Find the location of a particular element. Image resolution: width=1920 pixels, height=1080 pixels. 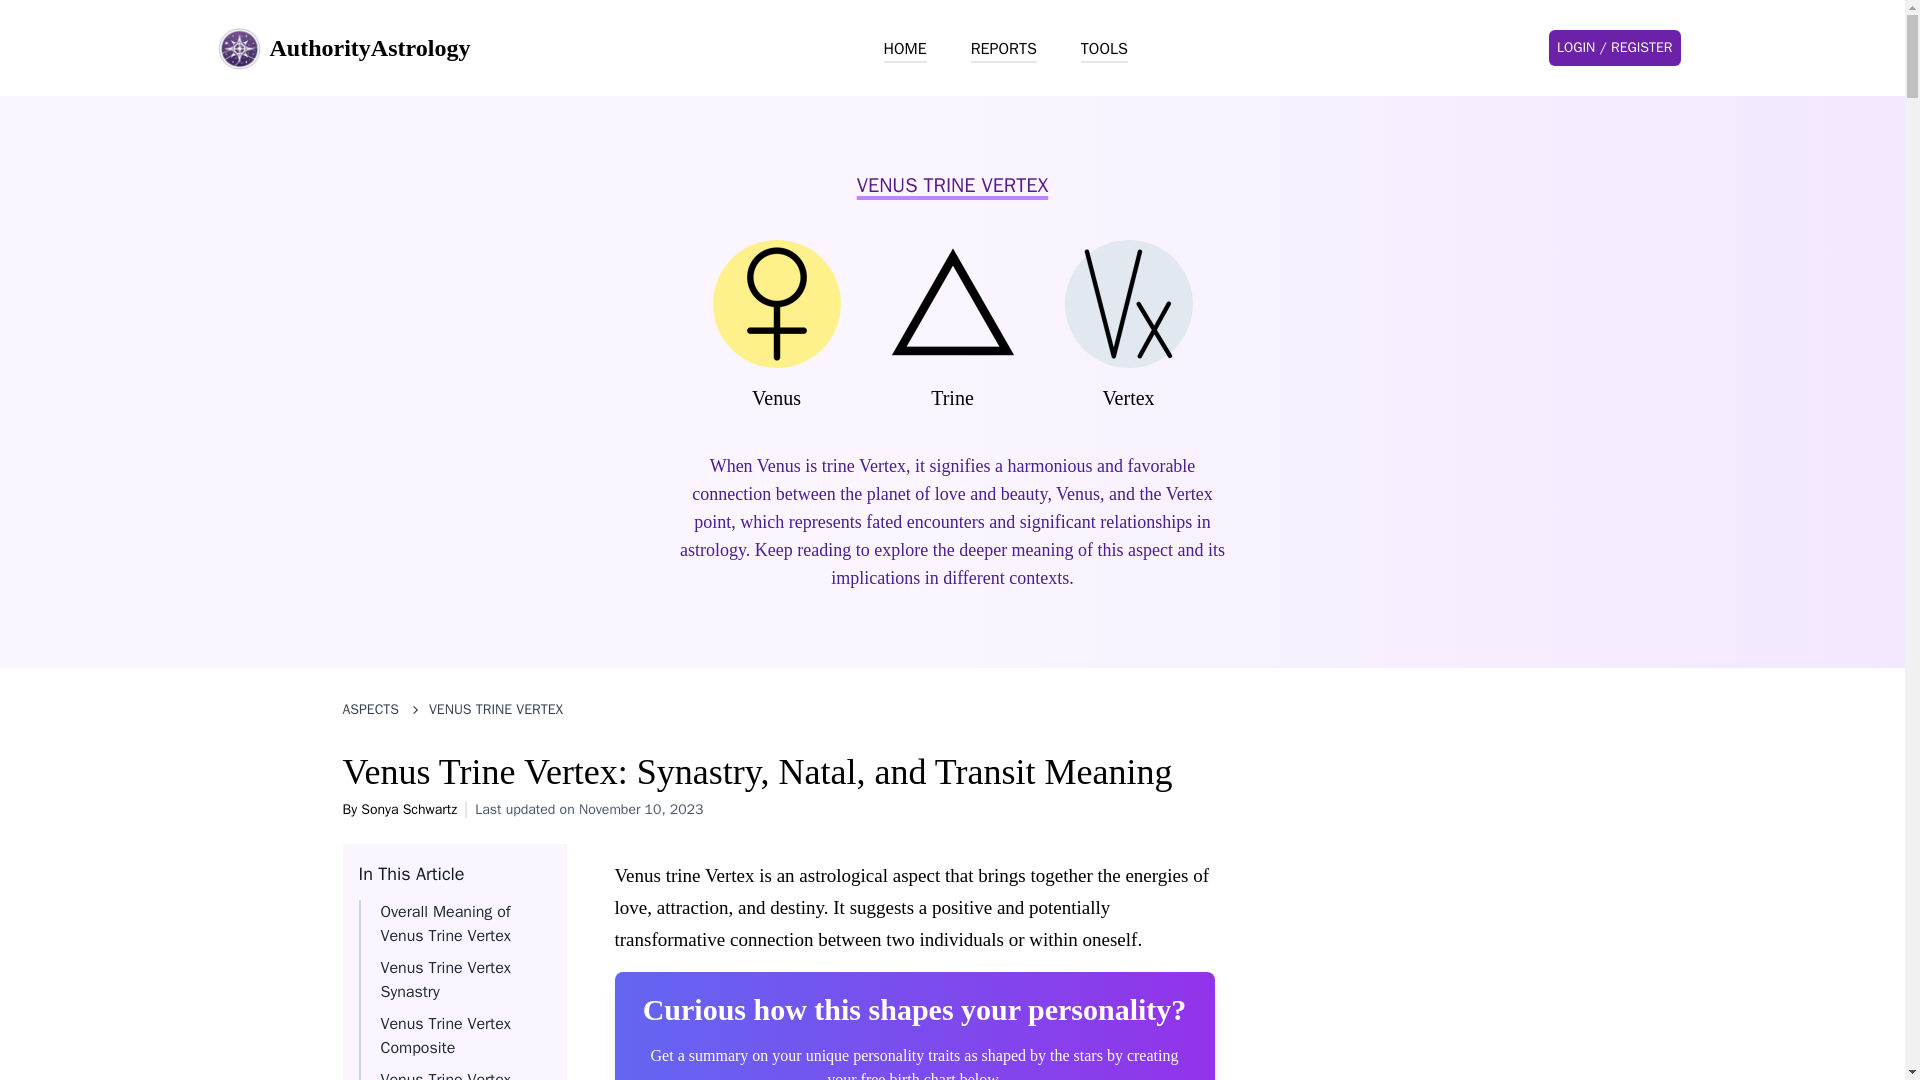

VENUS TRINE VERTEX is located at coordinates (495, 710).